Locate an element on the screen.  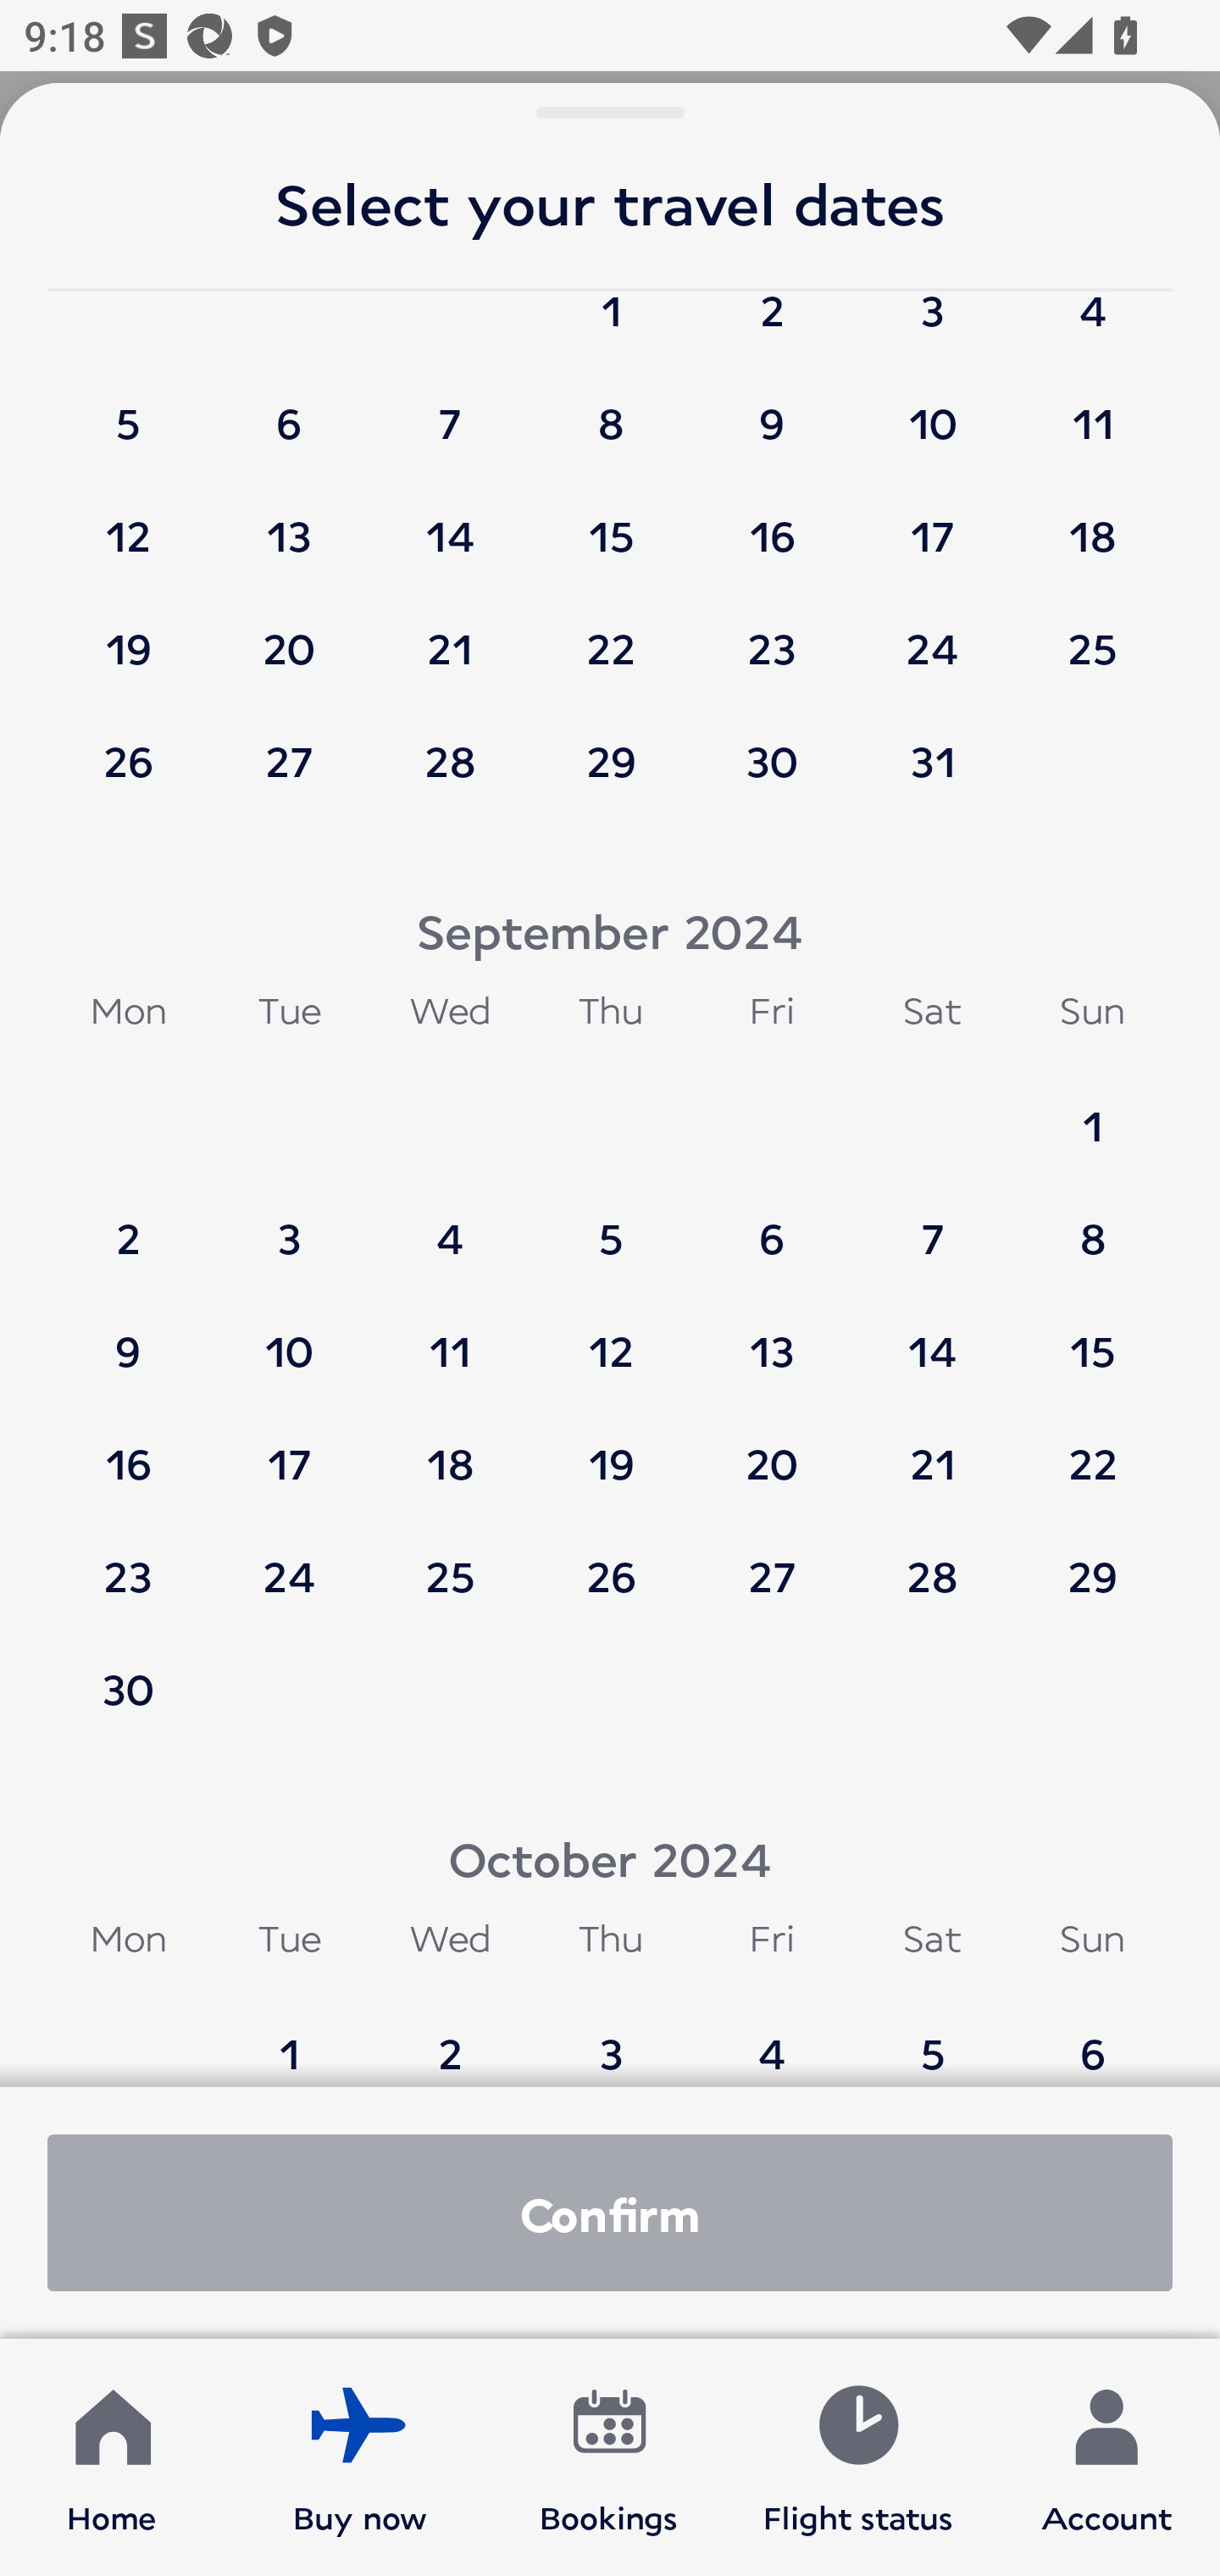
Account is located at coordinates (1106, 2457).